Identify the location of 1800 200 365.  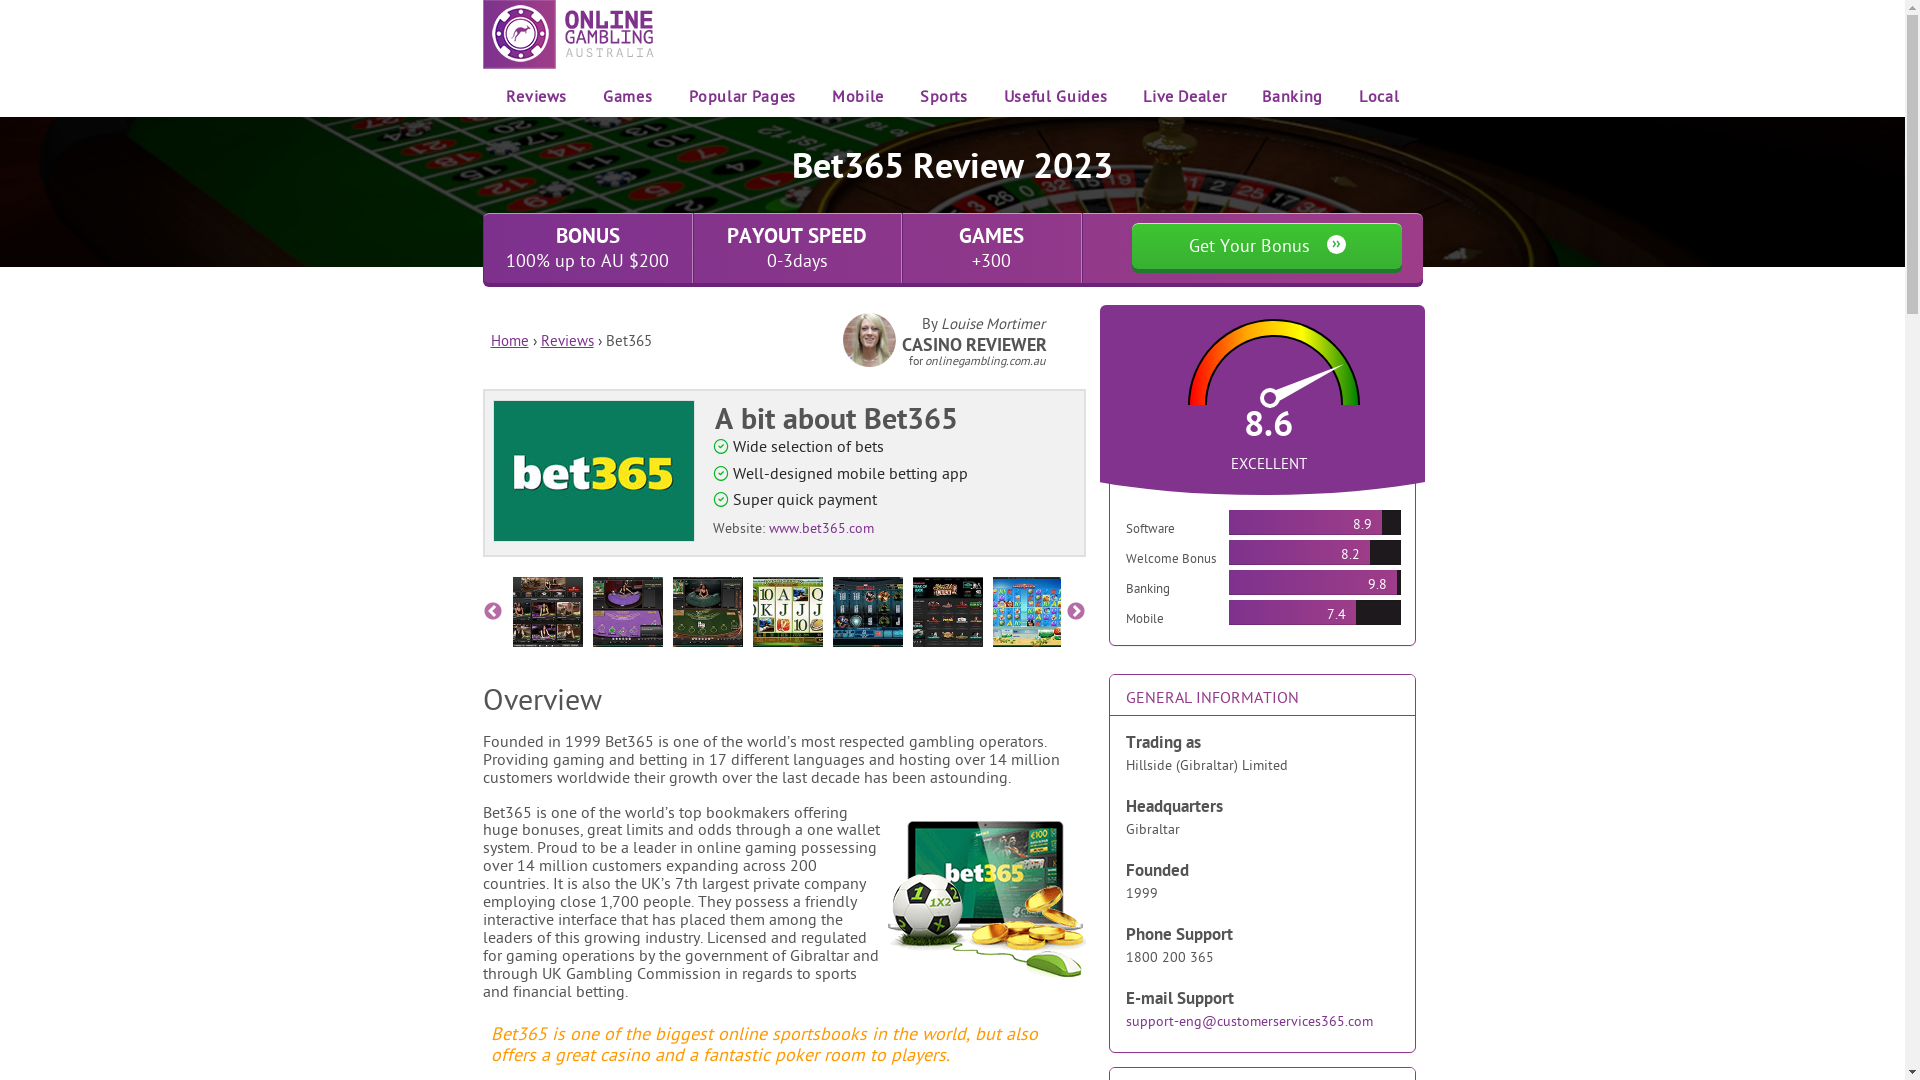
(1170, 957).